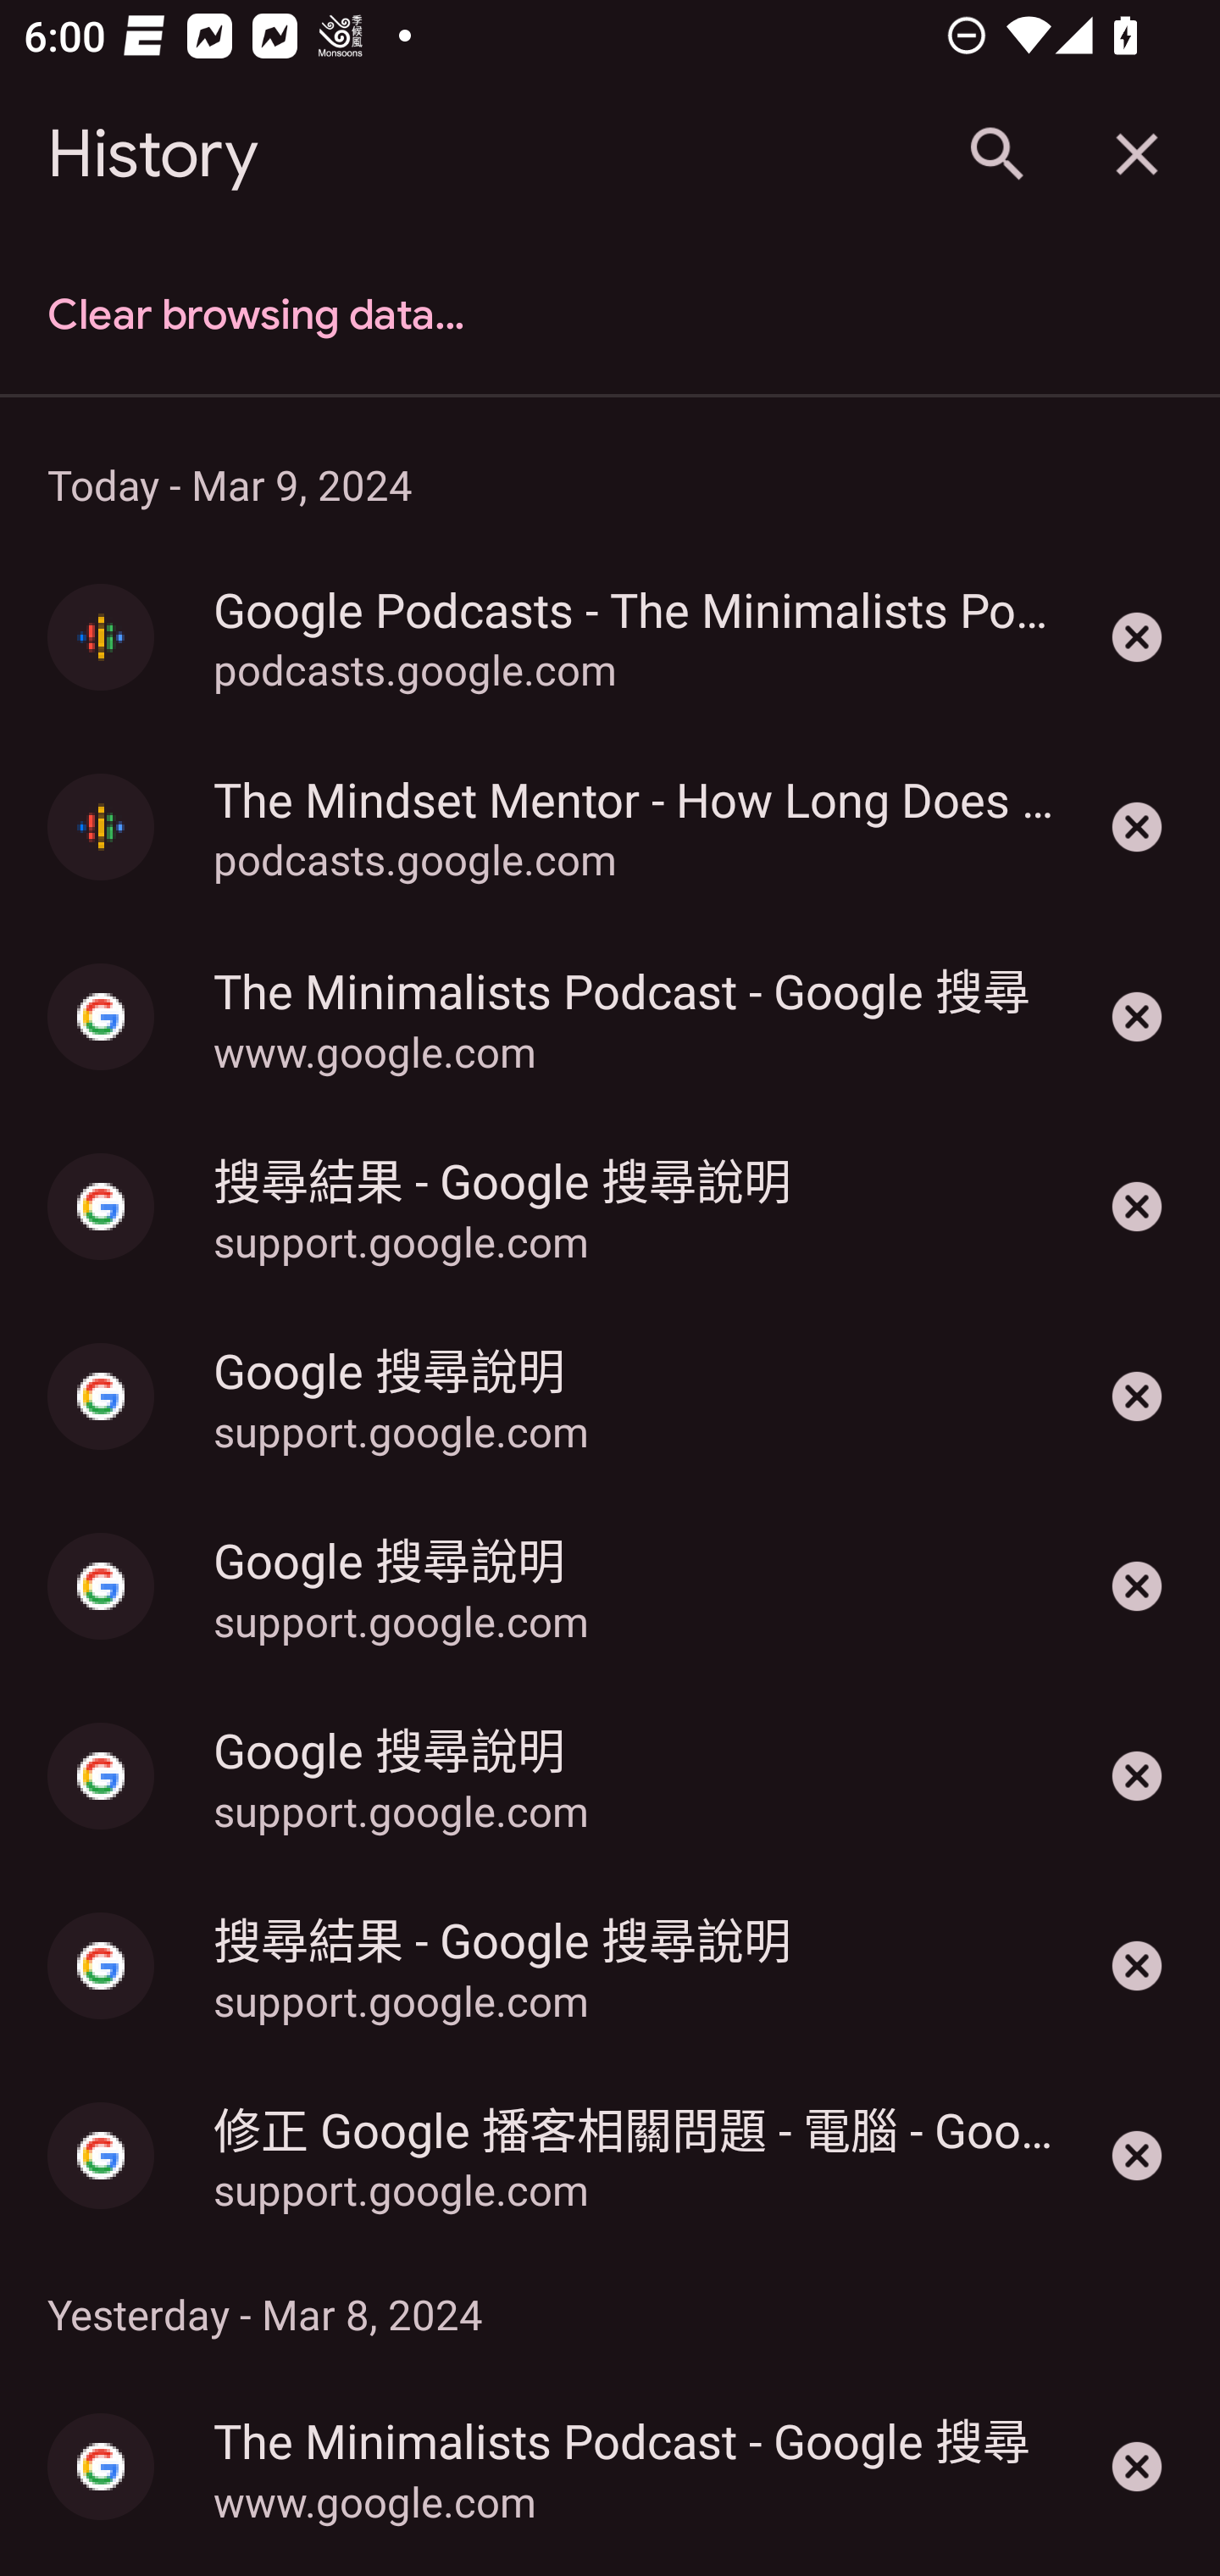 The image size is (1220, 2576). I want to click on Clear browsing data…, so click(610, 315).